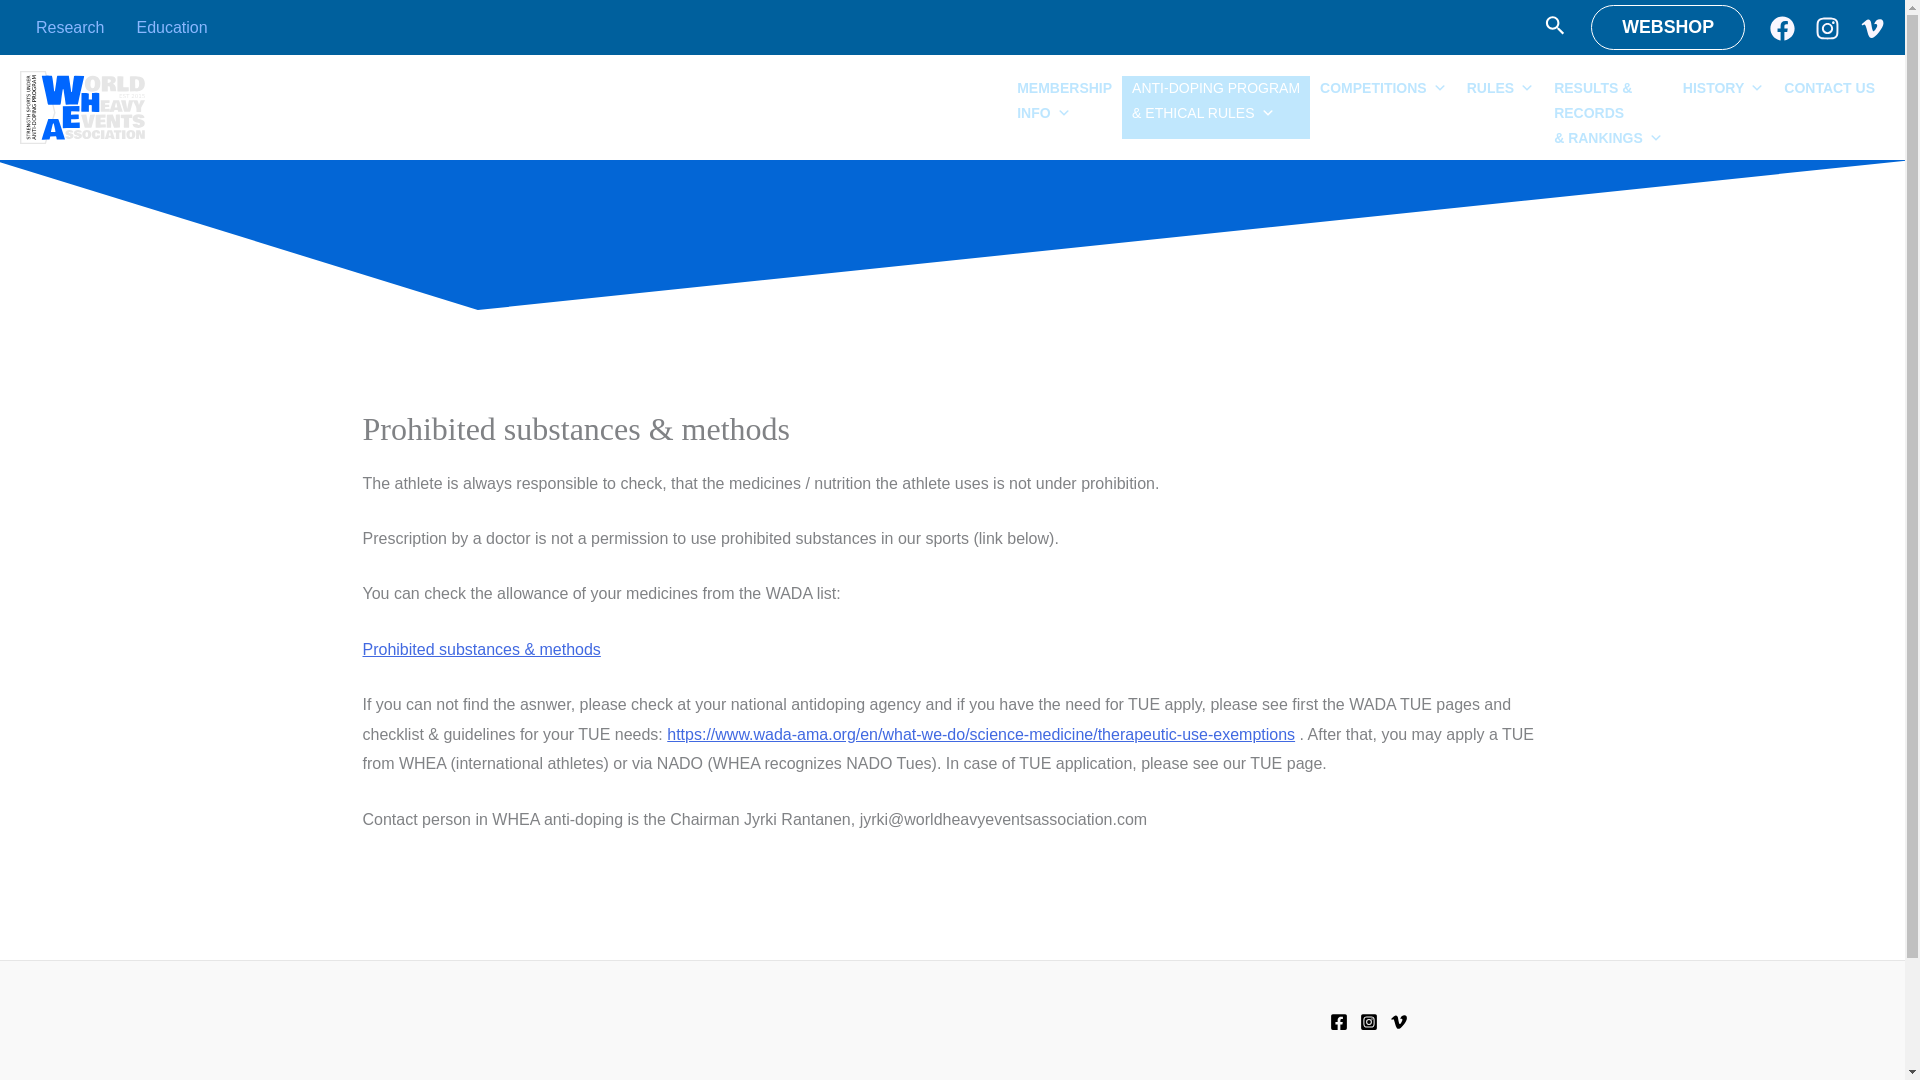 The height and width of the screenshot is (1080, 1920). Describe the element at coordinates (1383, 107) in the screenshot. I see `Education` at that location.